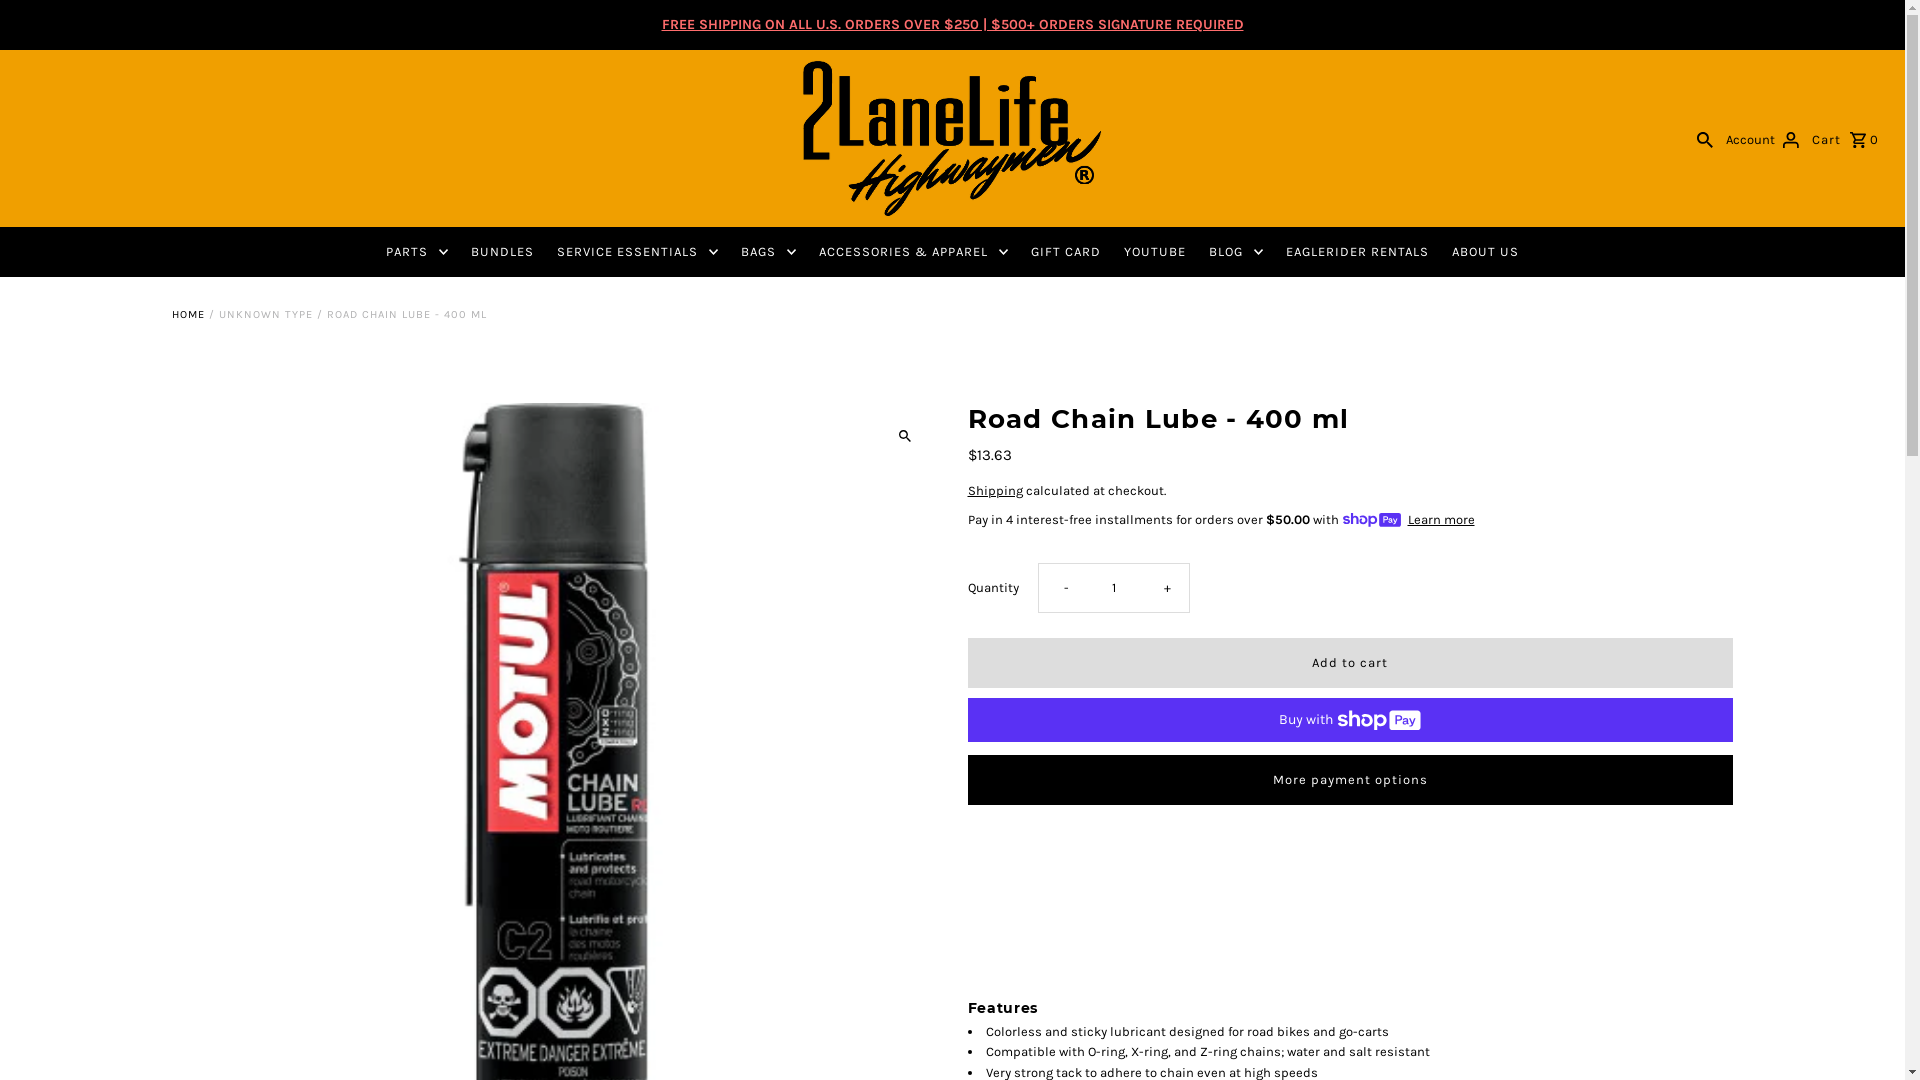 This screenshot has width=1920, height=1080. What do you see at coordinates (1066, 252) in the screenshot?
I see `GIFT CARD` at bounding box center [1066, 252].